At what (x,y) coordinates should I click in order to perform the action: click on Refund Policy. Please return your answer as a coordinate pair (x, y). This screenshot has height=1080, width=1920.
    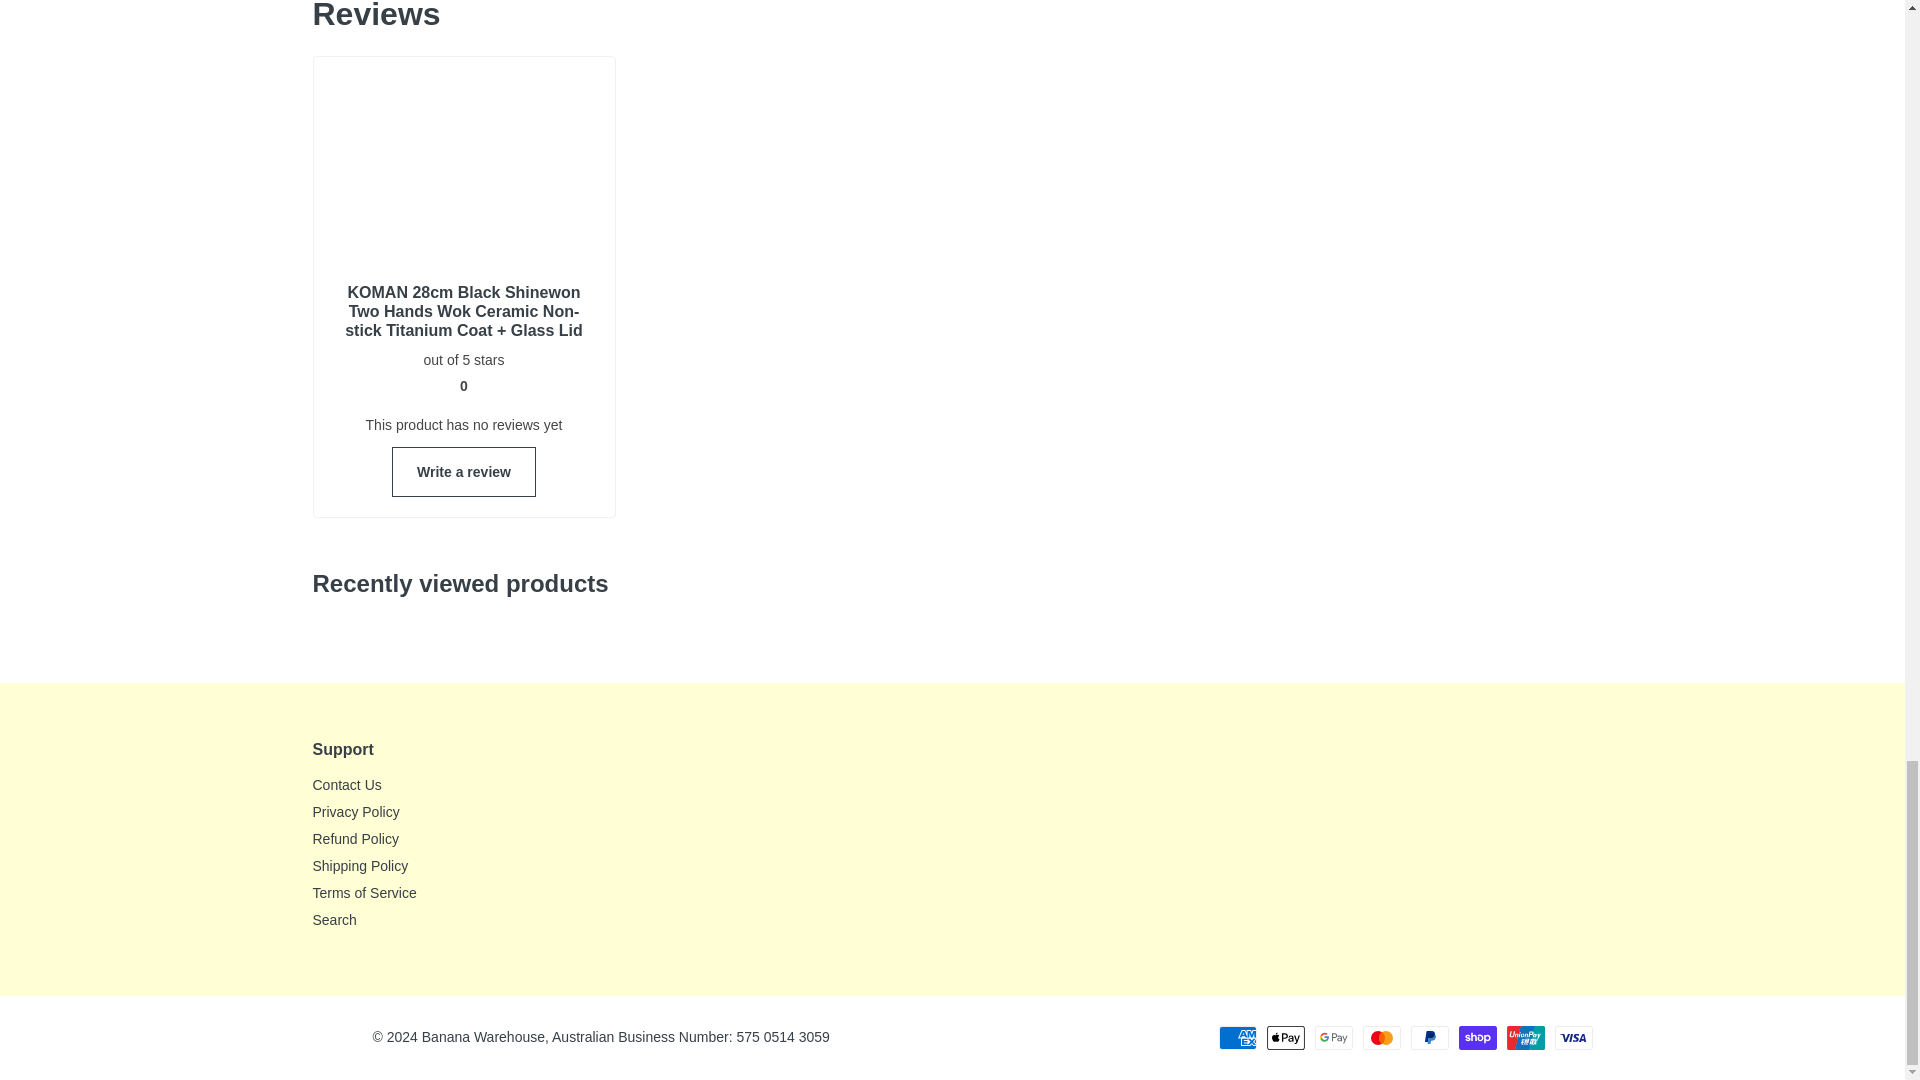
    Looking at the image, I should click on (354, 838).